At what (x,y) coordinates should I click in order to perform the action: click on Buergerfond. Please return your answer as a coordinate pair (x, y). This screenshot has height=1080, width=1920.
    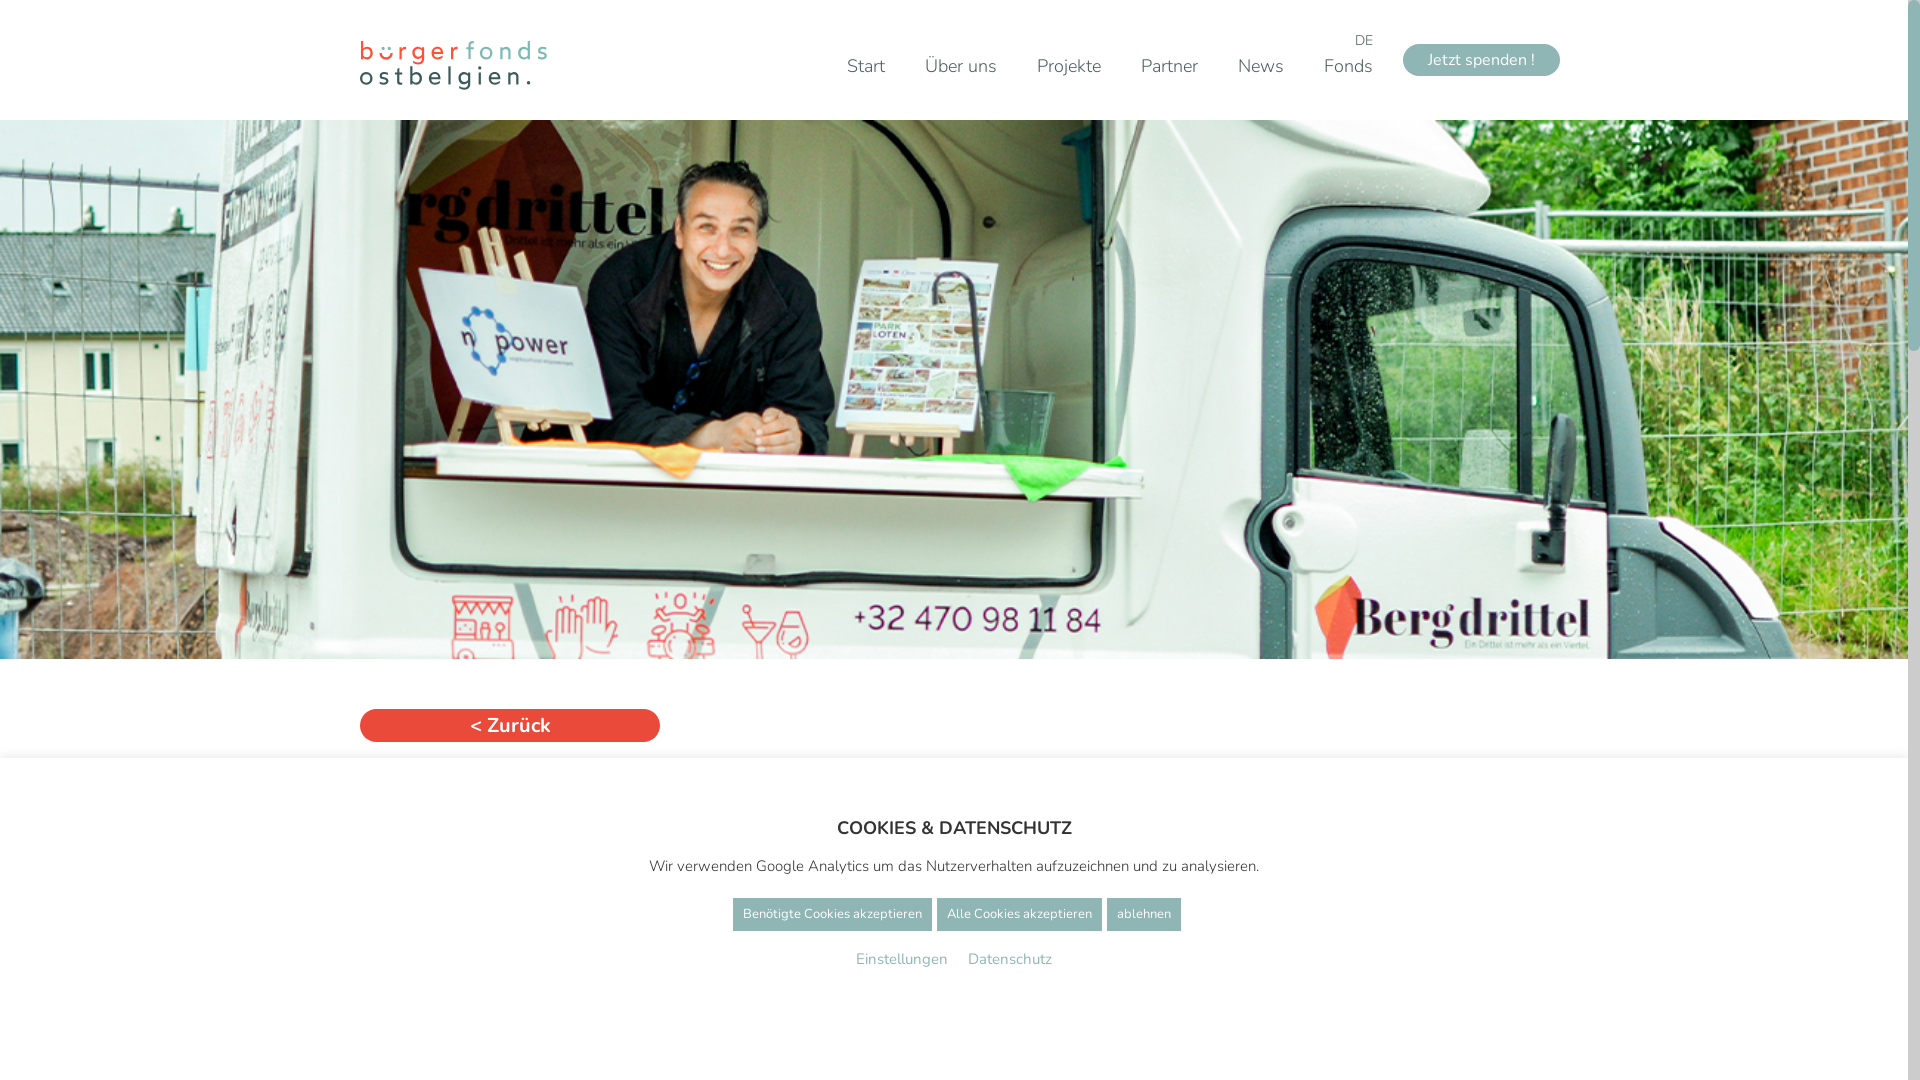
    Looking at the image, I should click on (454, 66).